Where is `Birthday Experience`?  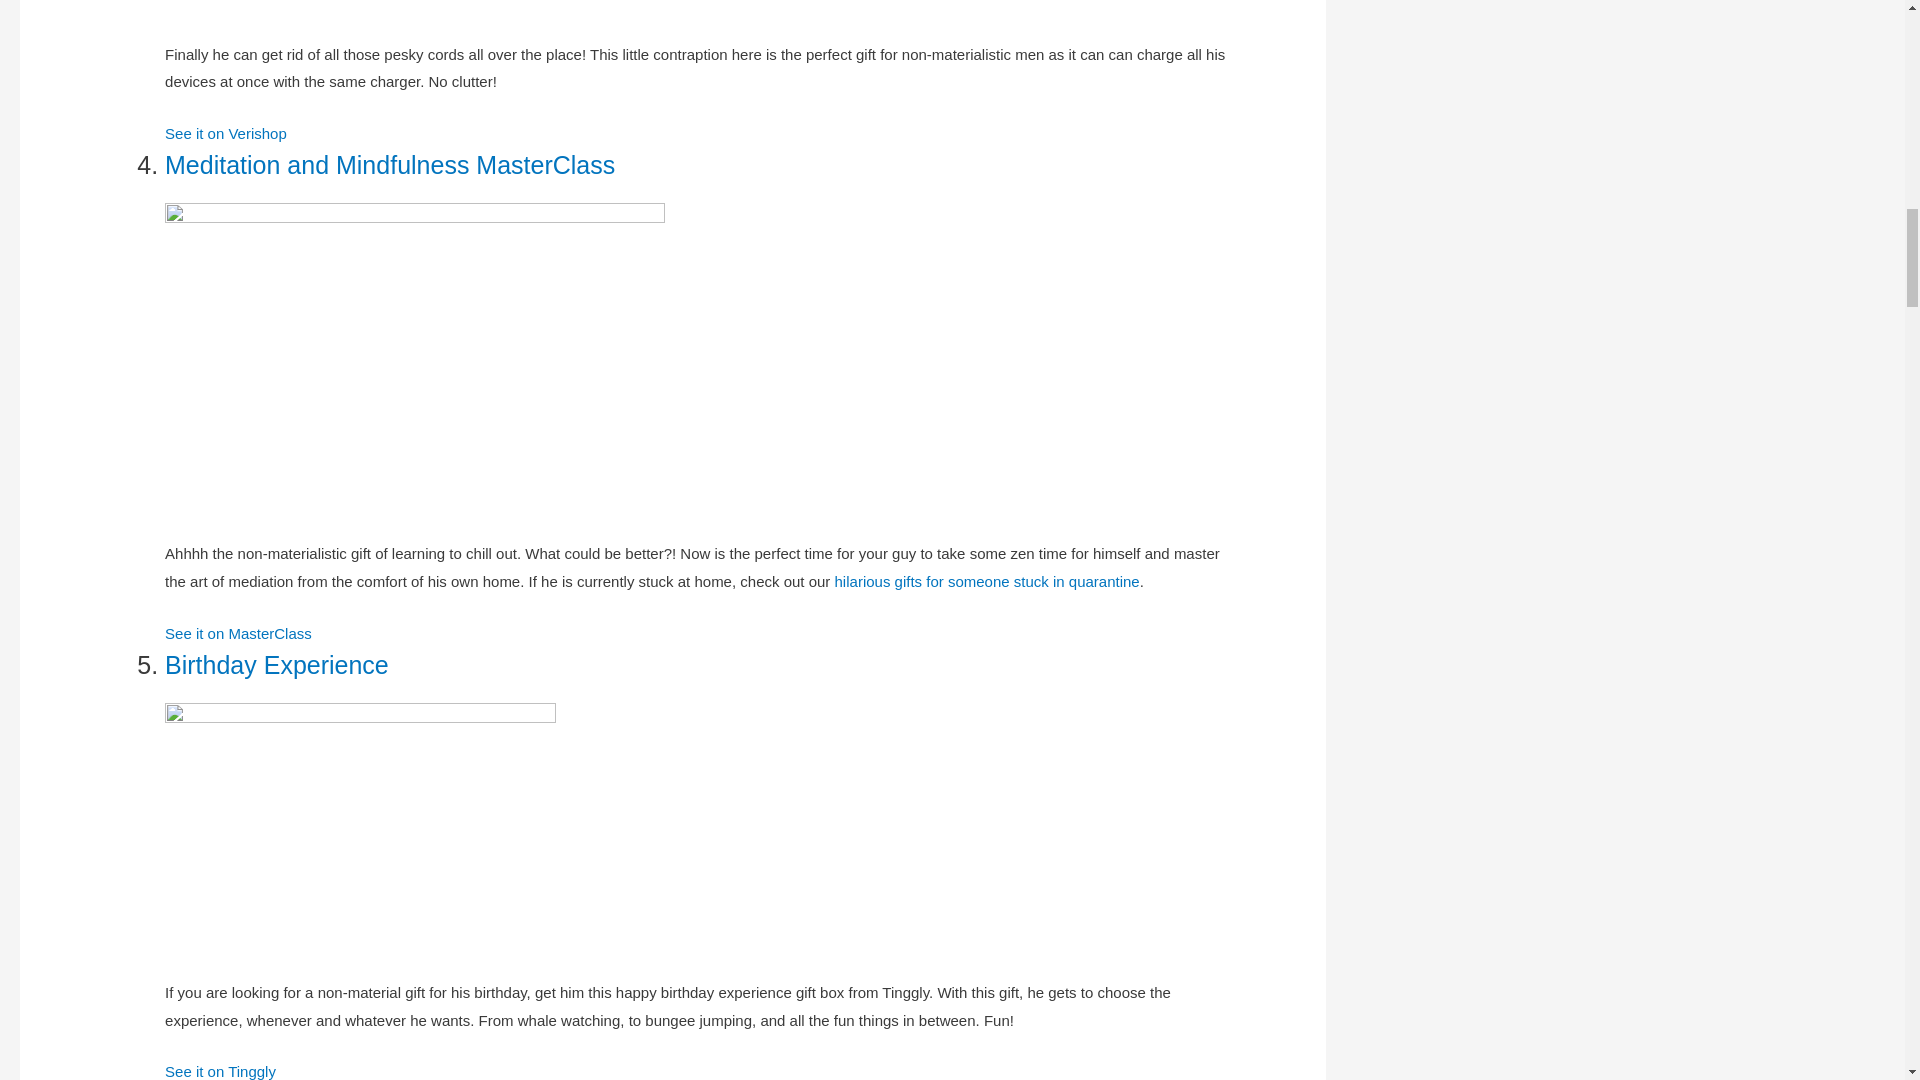 Birthday Experience is located at coordinates (277, 665).